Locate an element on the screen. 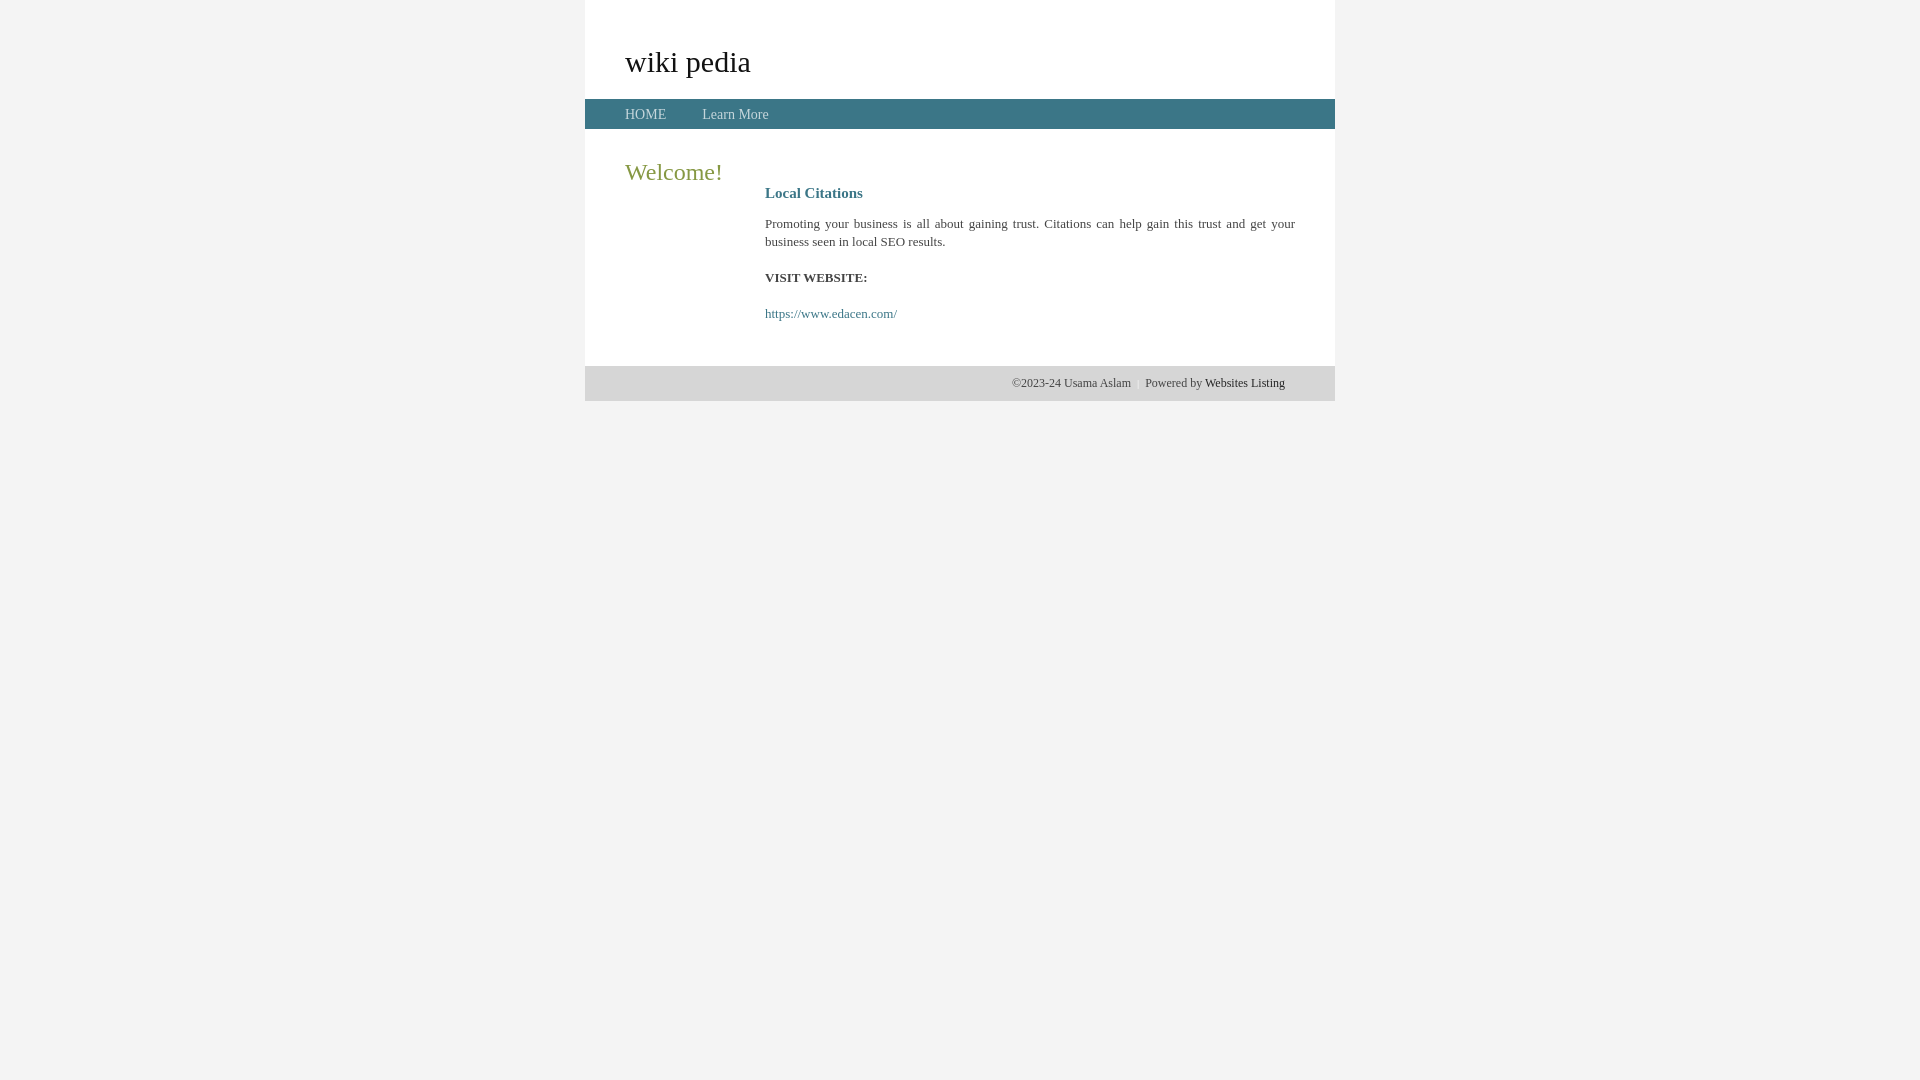 This screenshot has width=1920, height=1080. Learn More is located at coordinates (735, 114).